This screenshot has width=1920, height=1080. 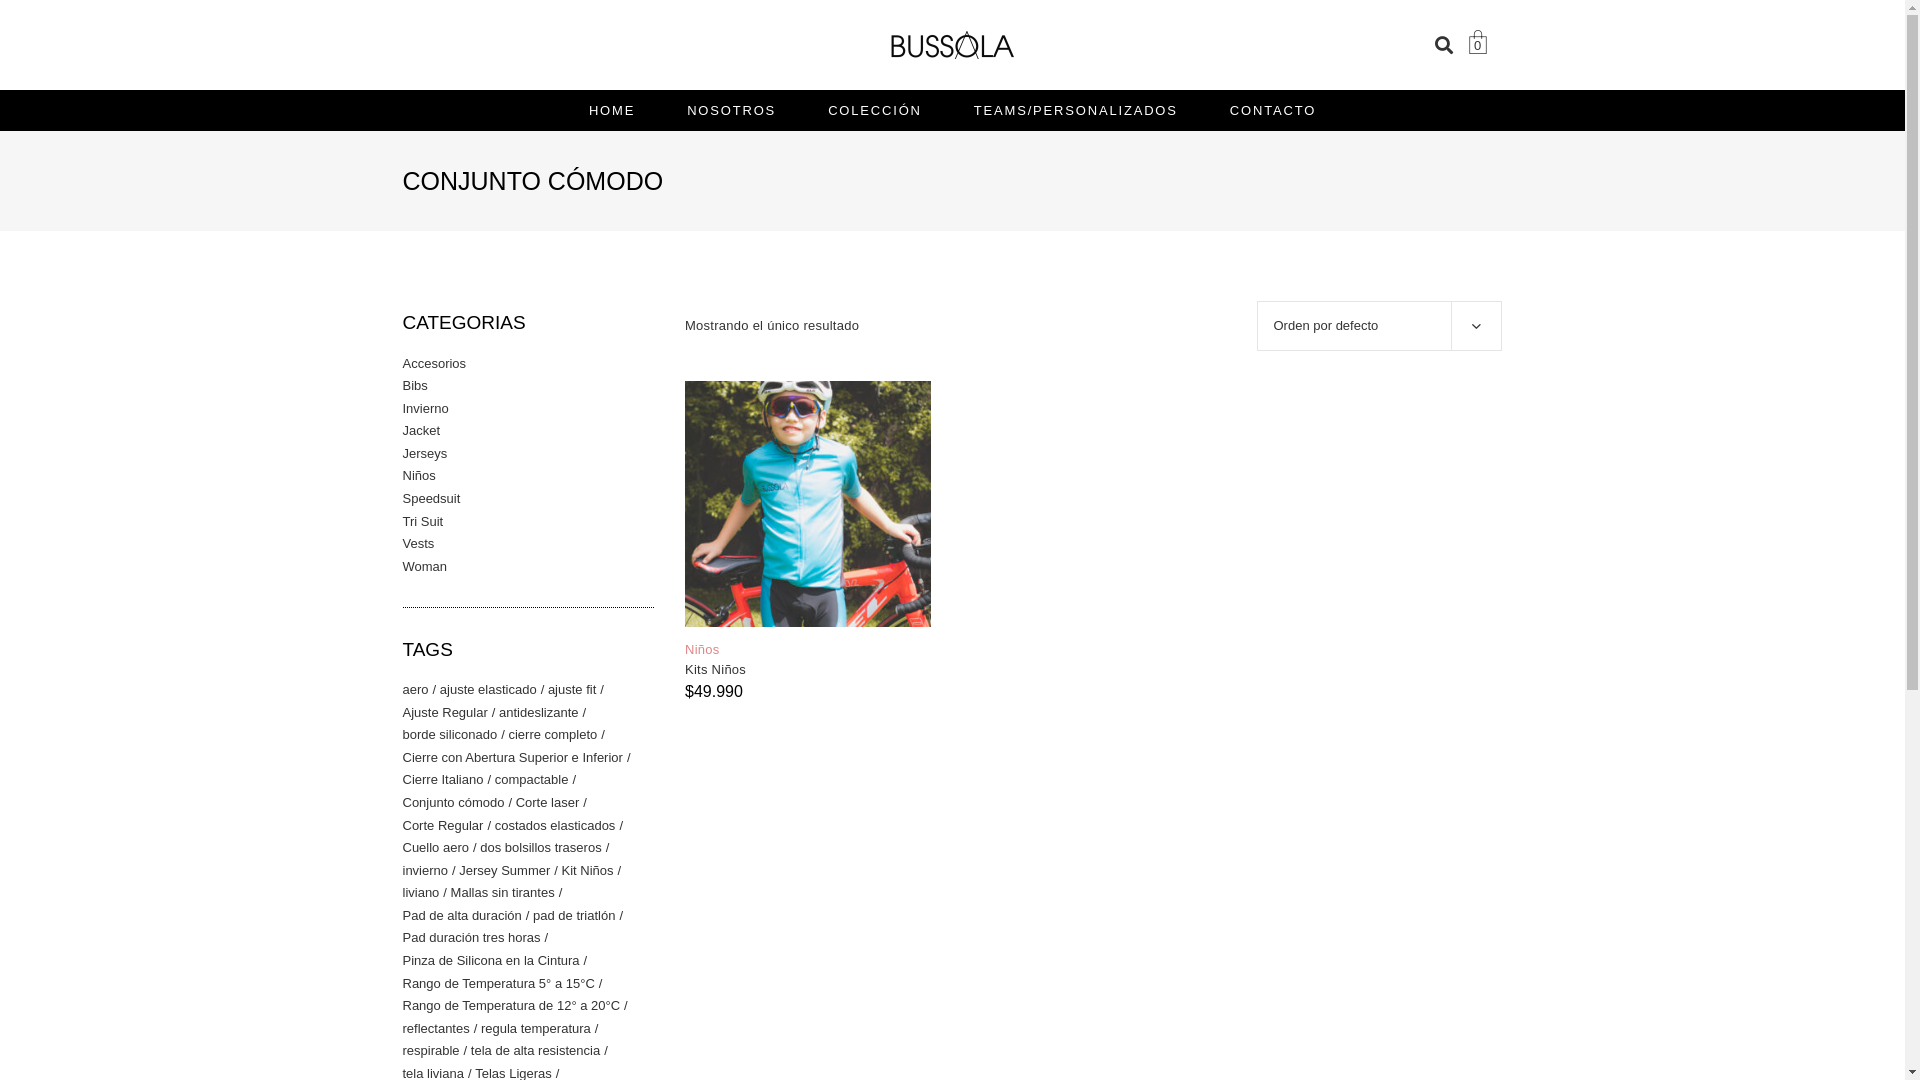 What do you see at coordinates (516, 758) in the screenshot?
I see `Cierre con Abertura Superior e Inferior` at bounding box center [516, 758].